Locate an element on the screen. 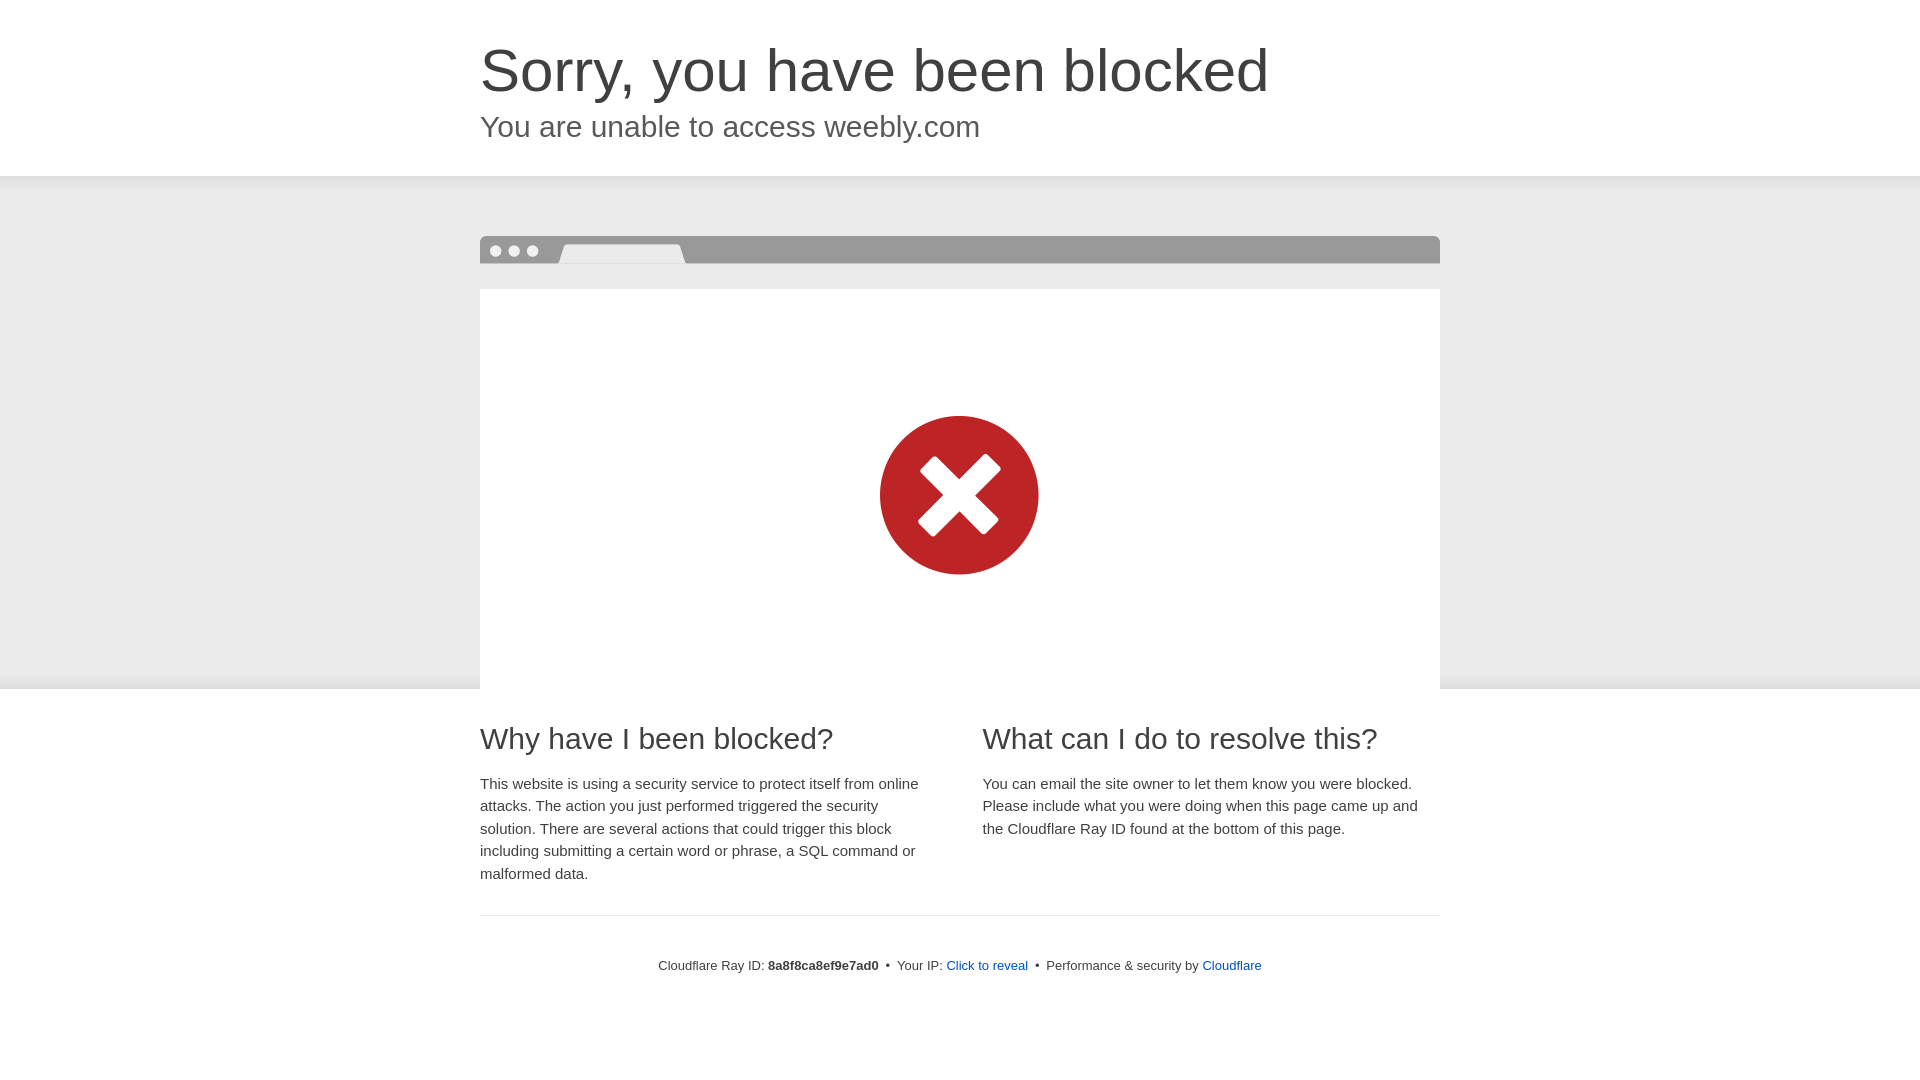  Click to reveal is located at coordinates (986, 966).